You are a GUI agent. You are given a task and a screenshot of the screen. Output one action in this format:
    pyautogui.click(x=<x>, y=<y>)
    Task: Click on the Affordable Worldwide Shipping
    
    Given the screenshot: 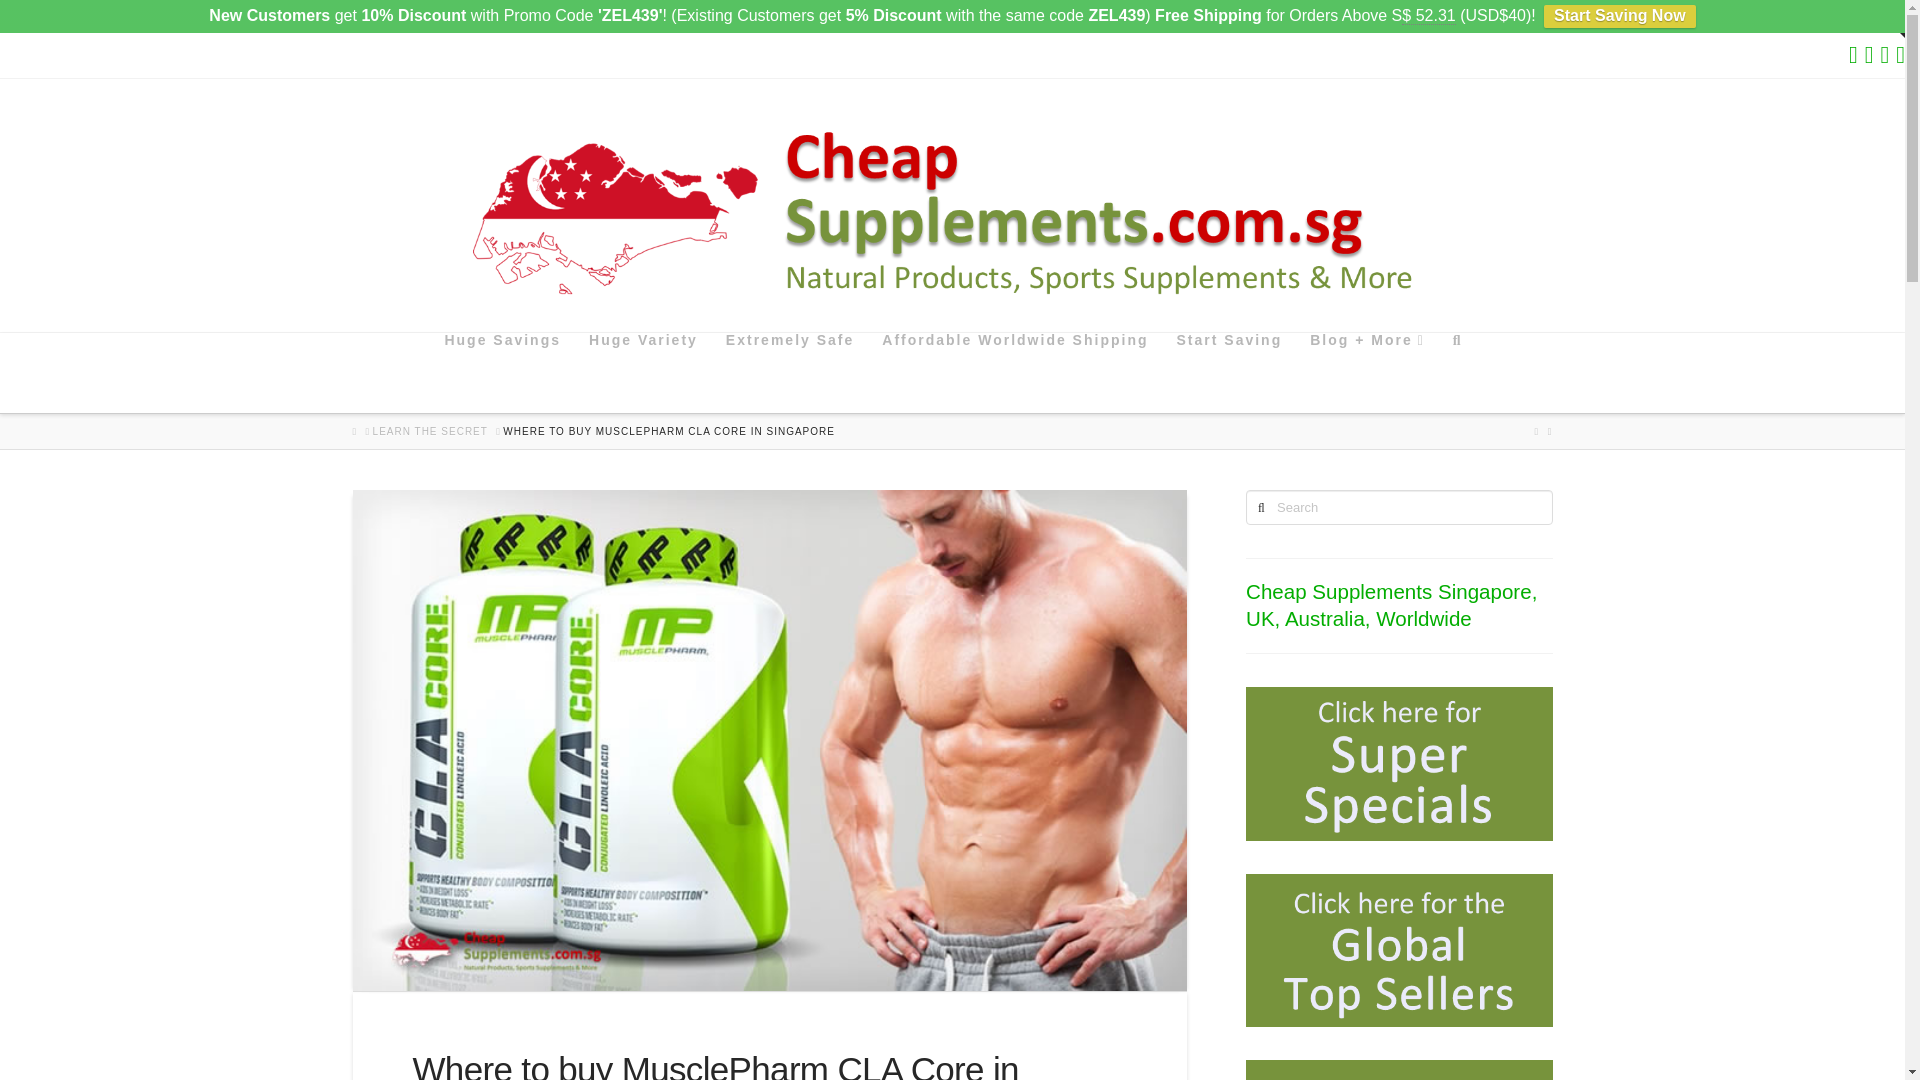 What is the action you would take?
    pyautogui.click(x=1014, y=372)
    